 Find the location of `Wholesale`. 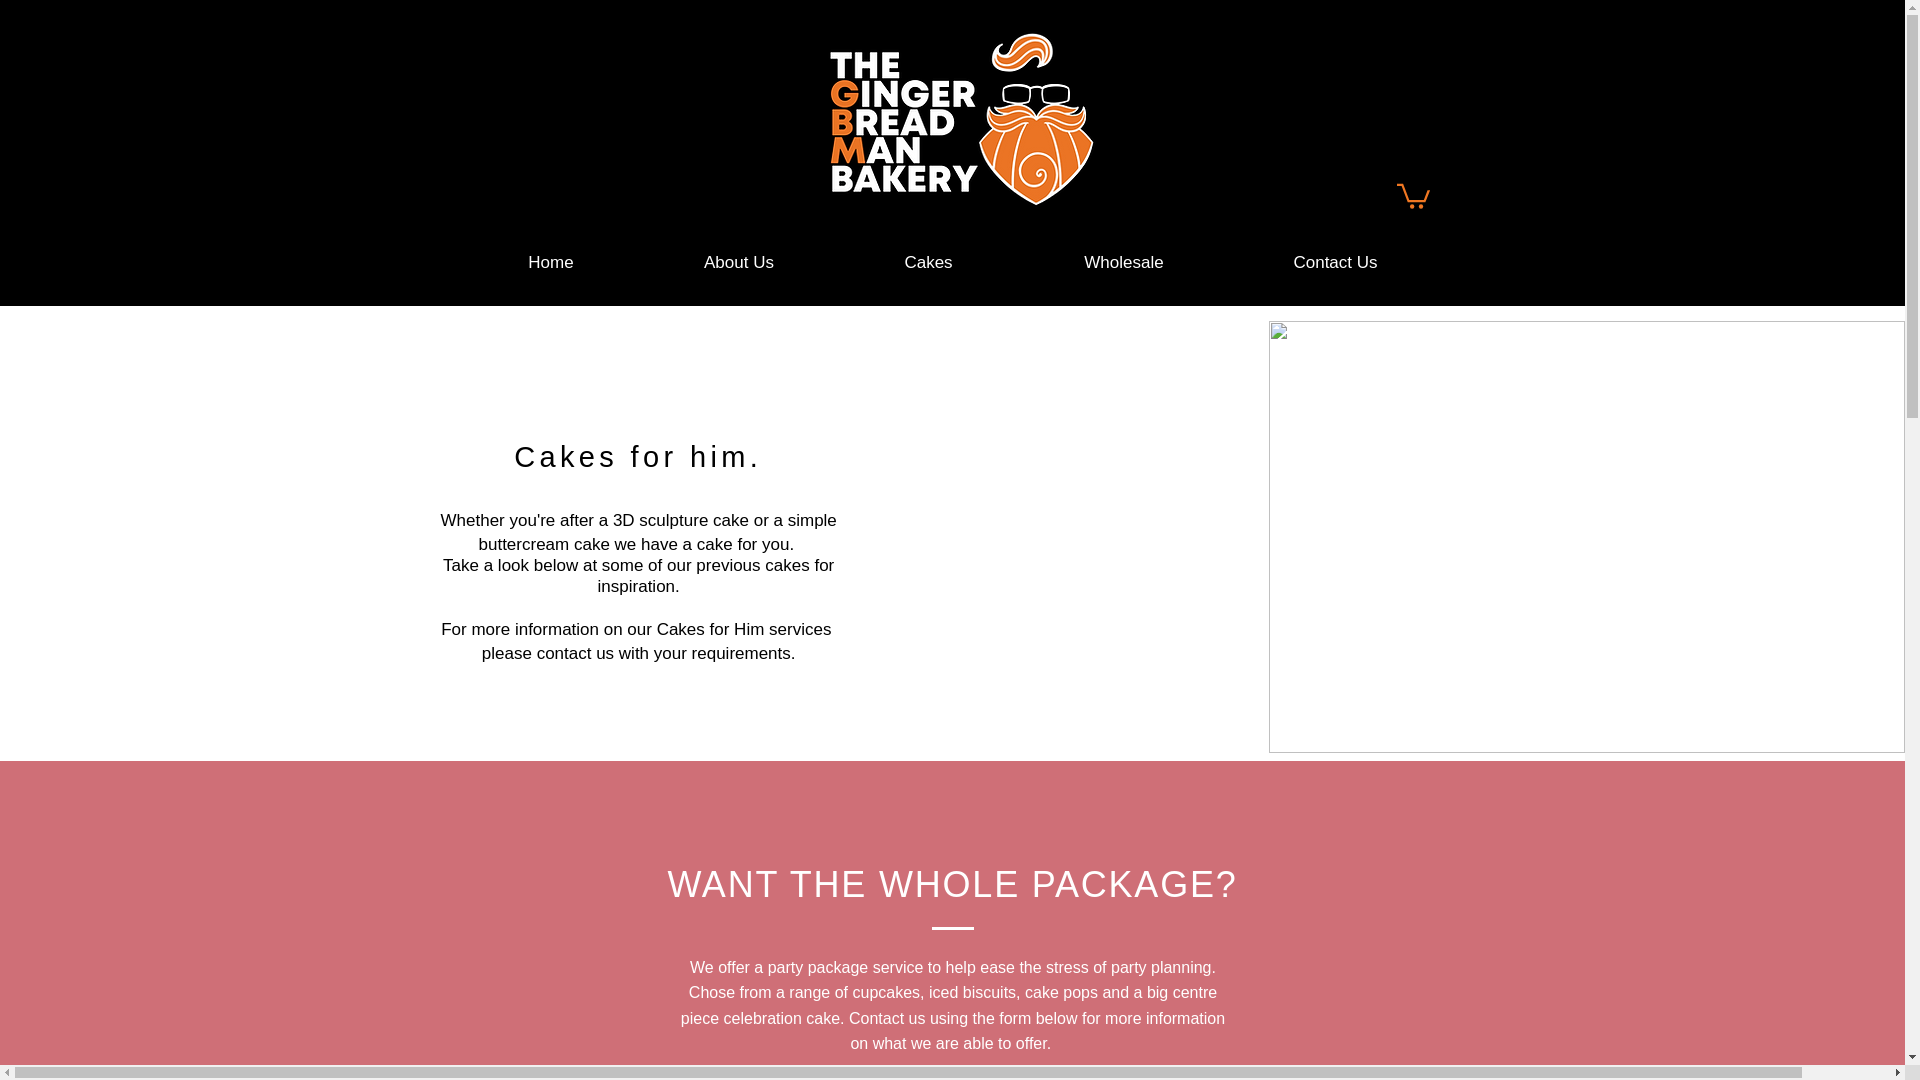

Wholesale is located at coordinates (1122, 262).